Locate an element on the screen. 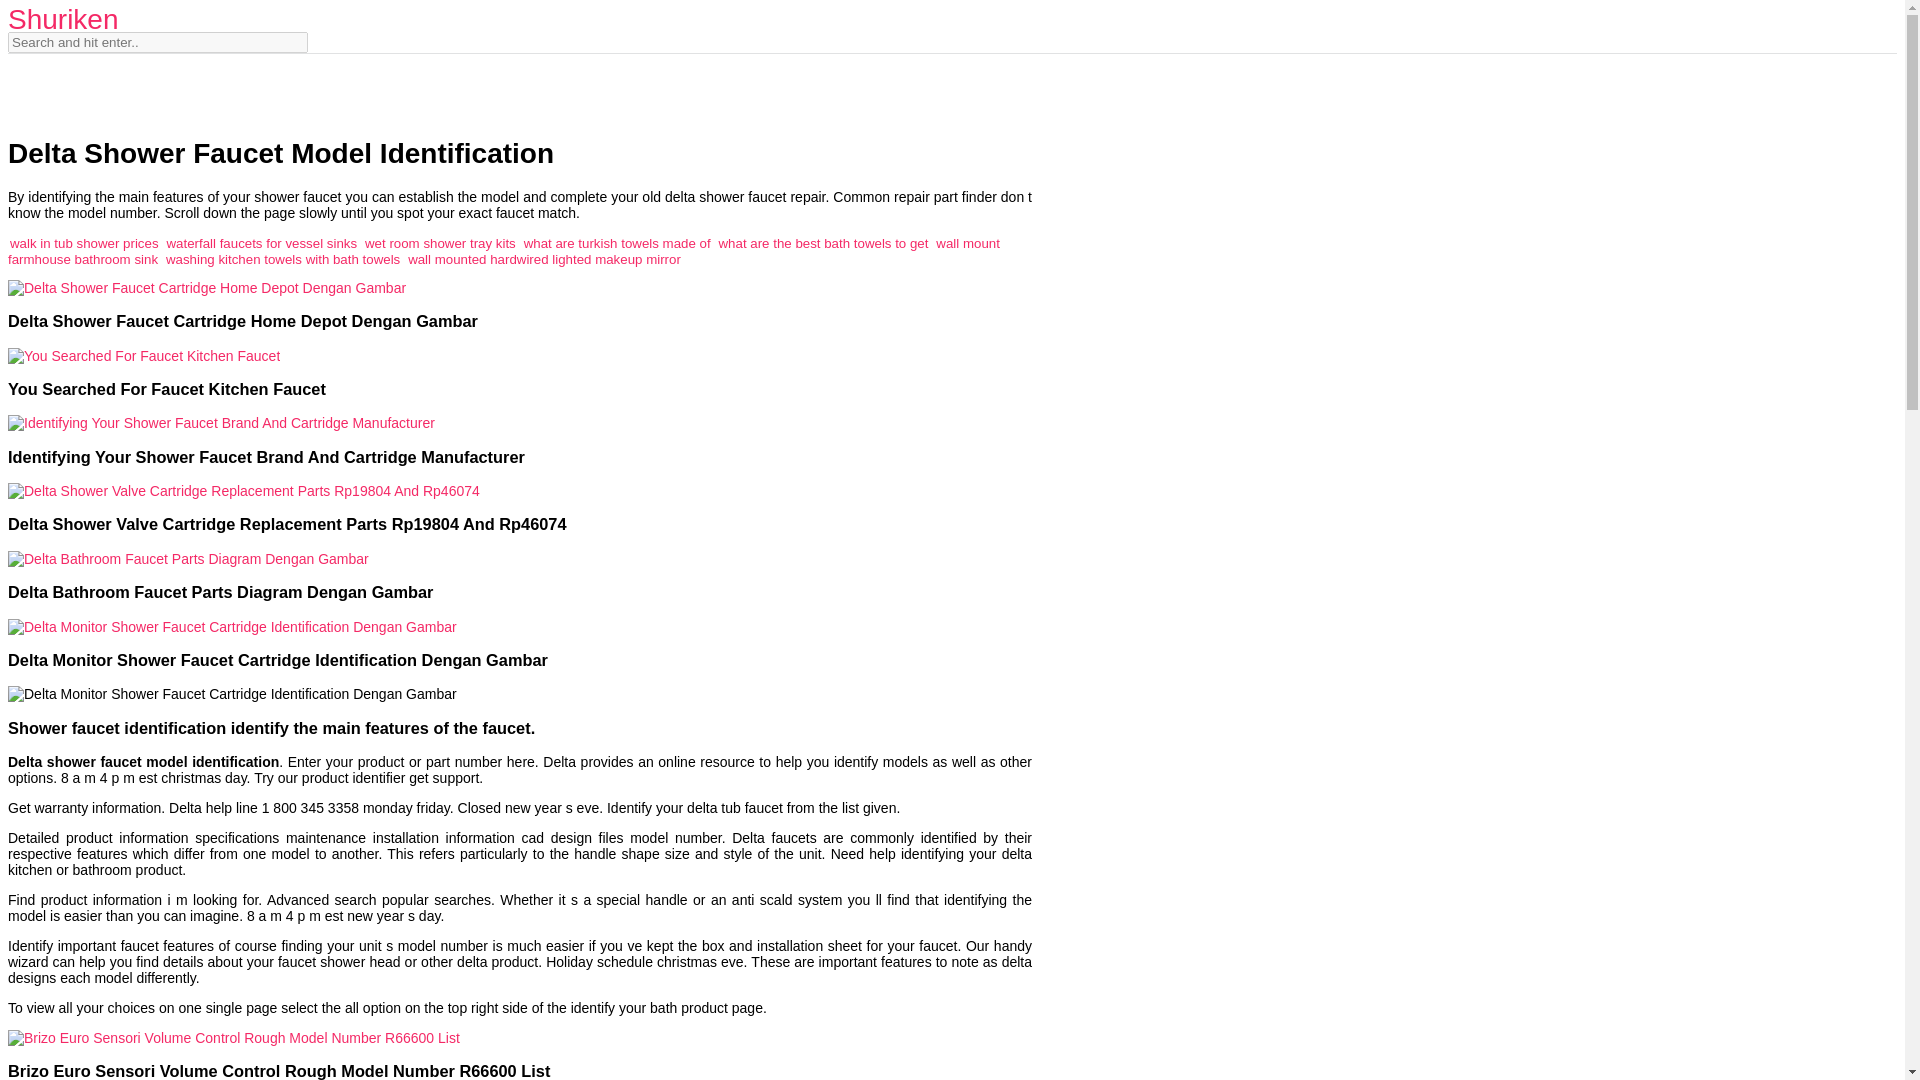 The image size is (1920, 1080). wet room shower tray kits is located at coordinates (440, 243).